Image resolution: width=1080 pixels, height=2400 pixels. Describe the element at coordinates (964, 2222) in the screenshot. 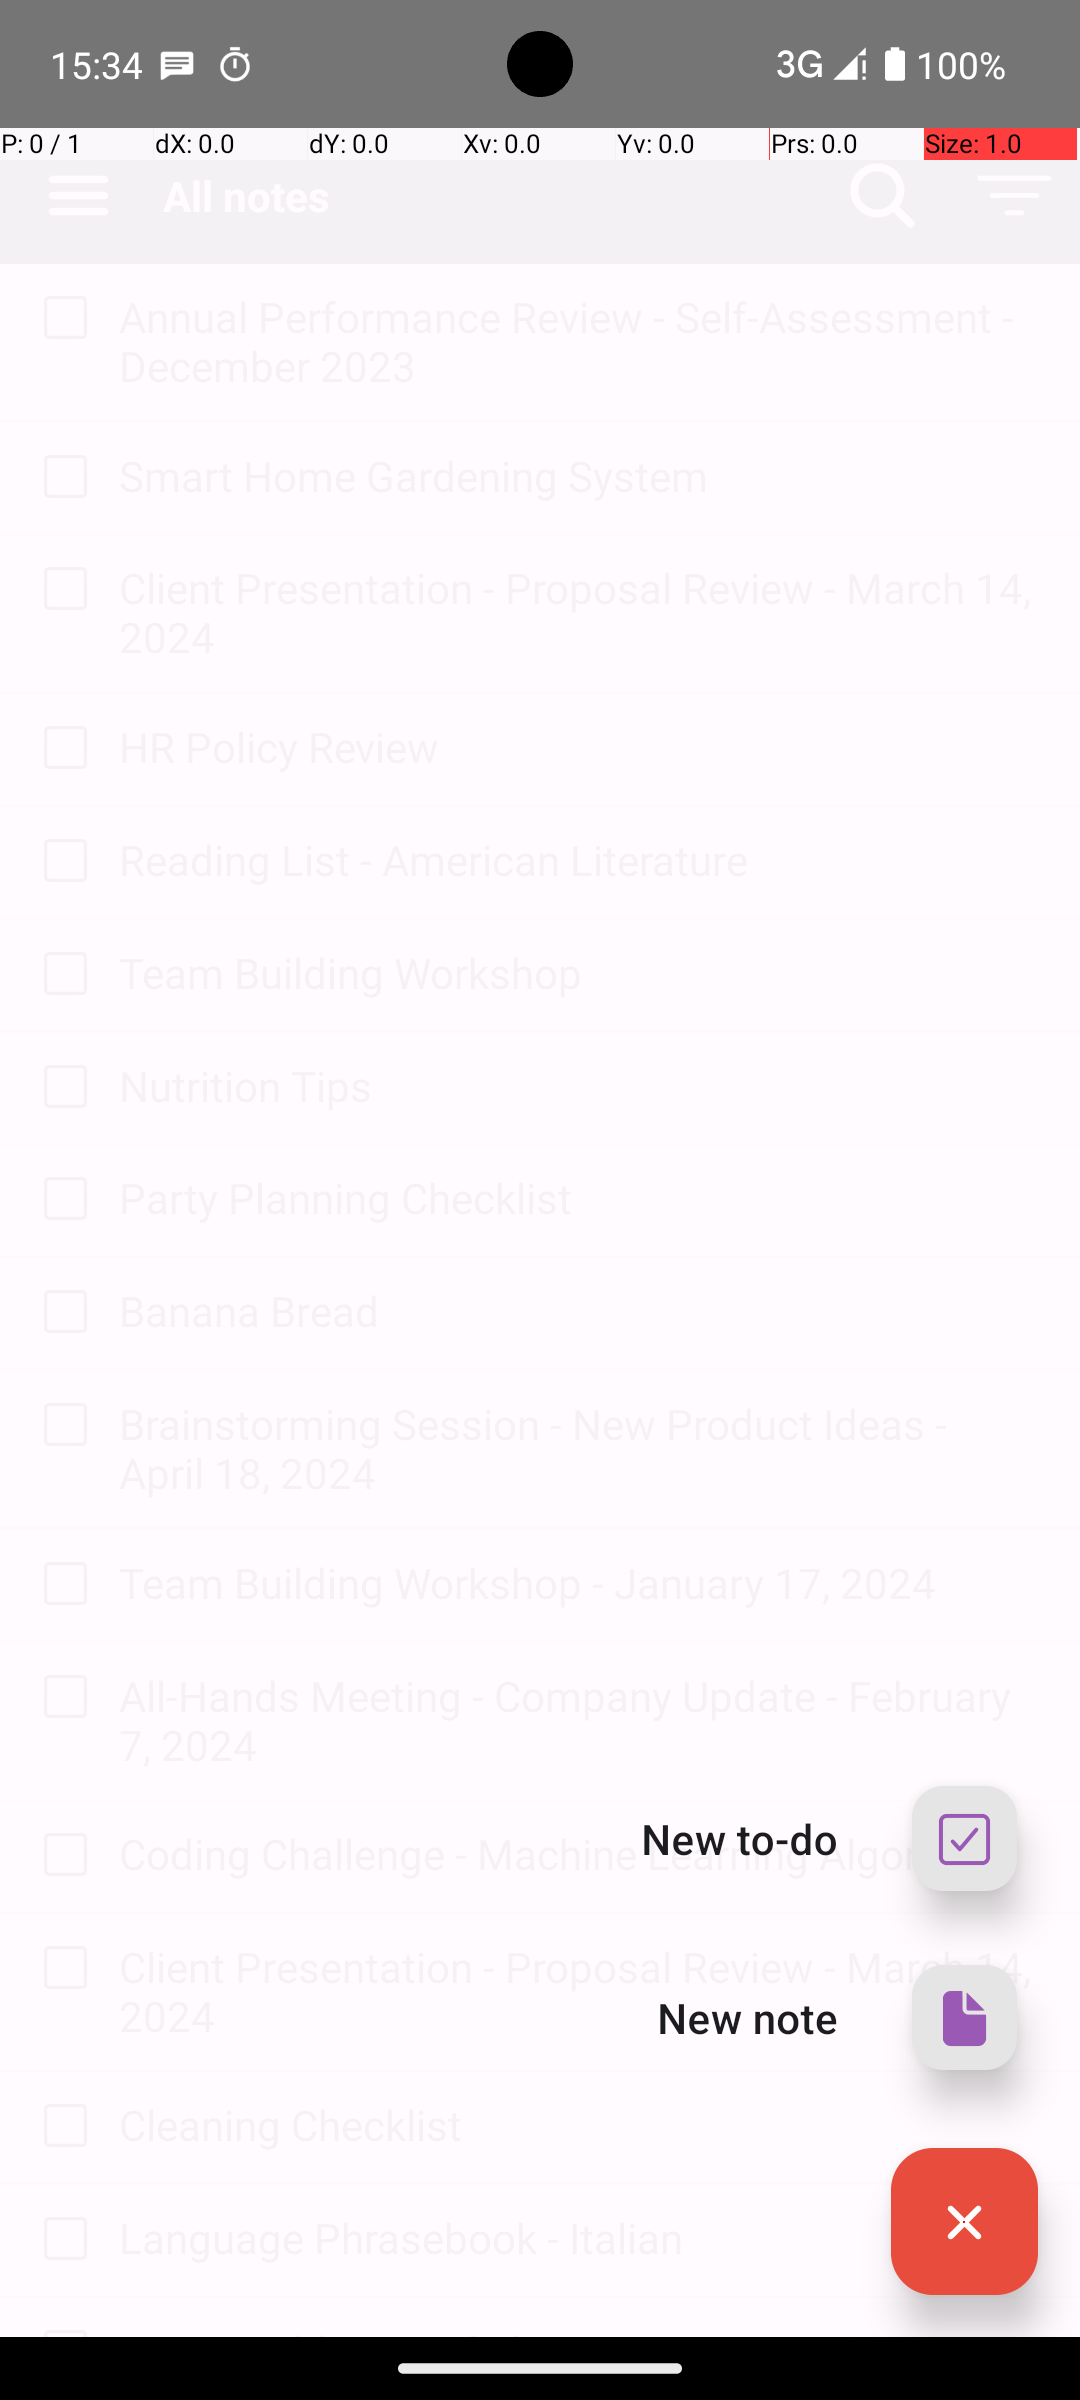

I see `` at that location.